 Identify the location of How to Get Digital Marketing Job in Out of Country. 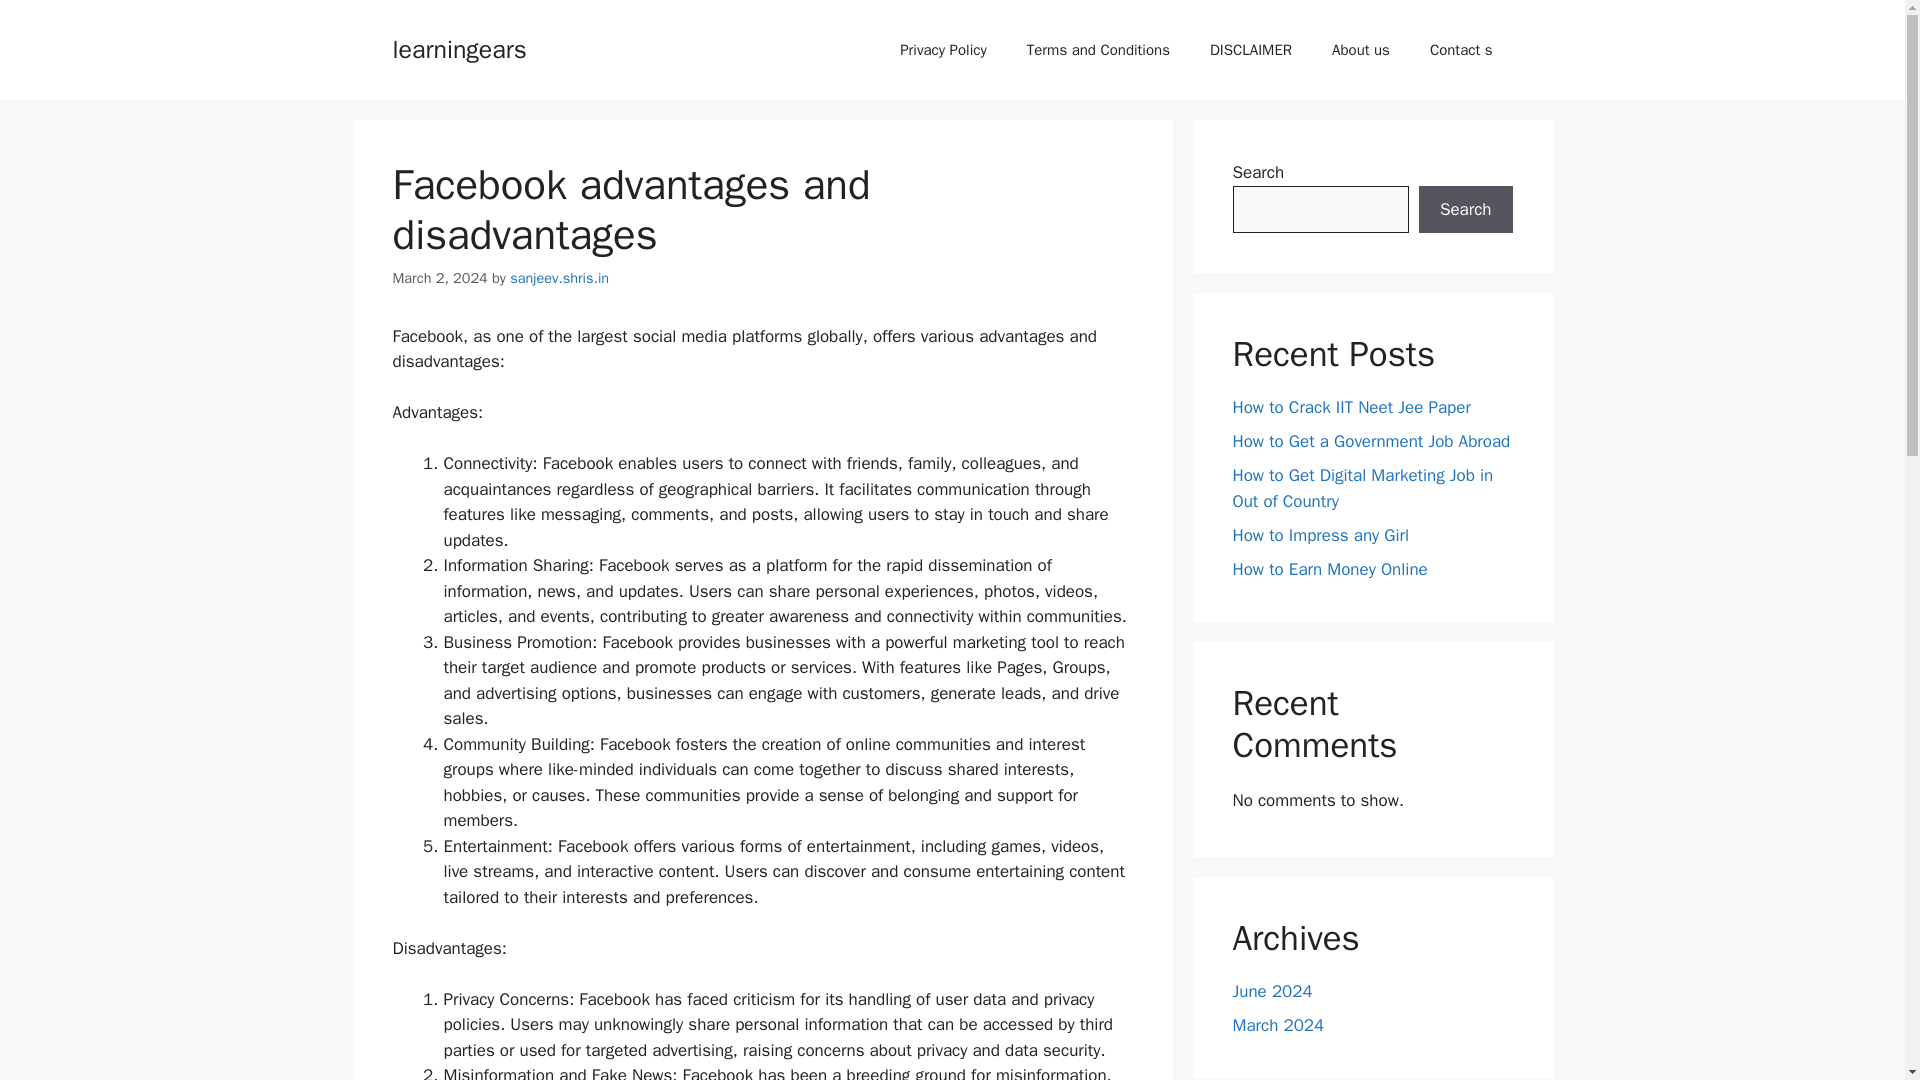
(1362, 488).